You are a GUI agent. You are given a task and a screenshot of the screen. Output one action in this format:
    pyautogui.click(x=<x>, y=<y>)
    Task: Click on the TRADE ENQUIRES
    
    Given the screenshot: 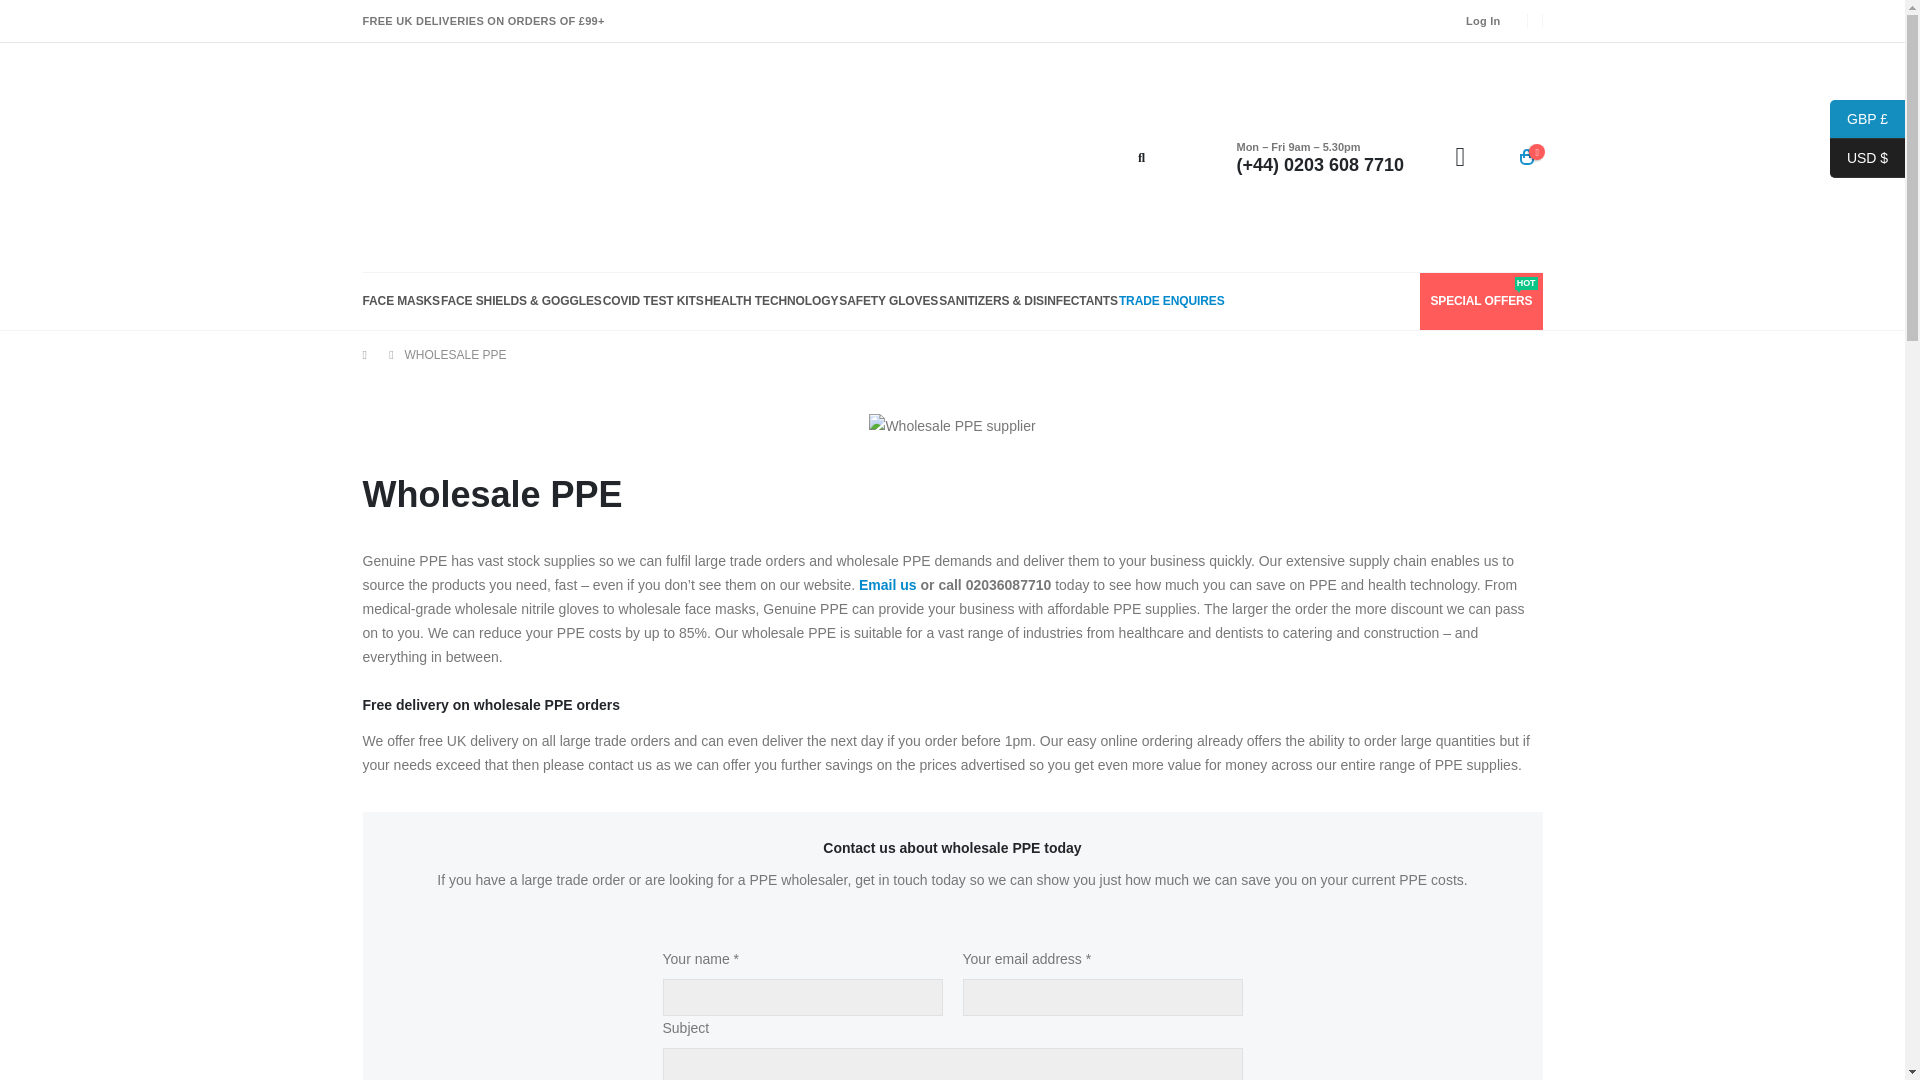 What is the action you would take?
    pyautogui.click(x=400, y=301)
    